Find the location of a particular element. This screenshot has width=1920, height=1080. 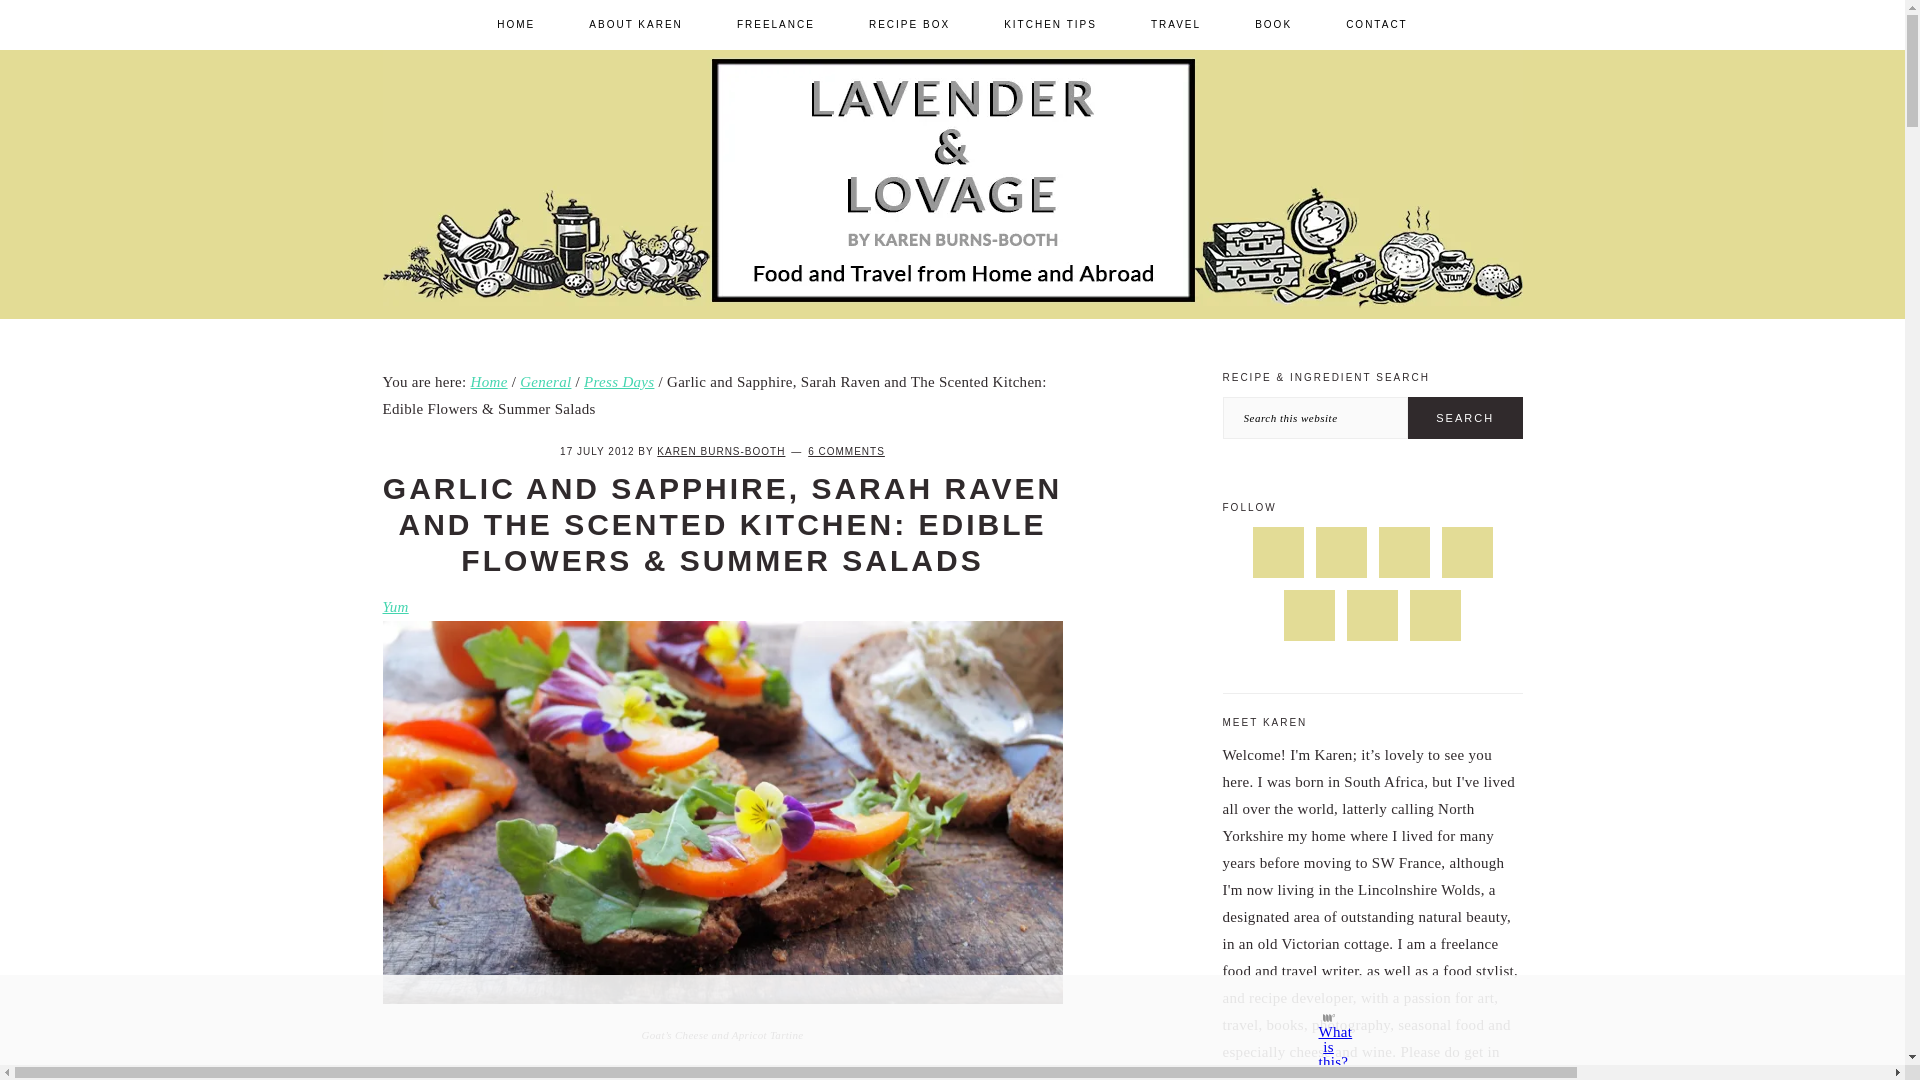

6 COMMENTS is located at coordinates (846, 451).